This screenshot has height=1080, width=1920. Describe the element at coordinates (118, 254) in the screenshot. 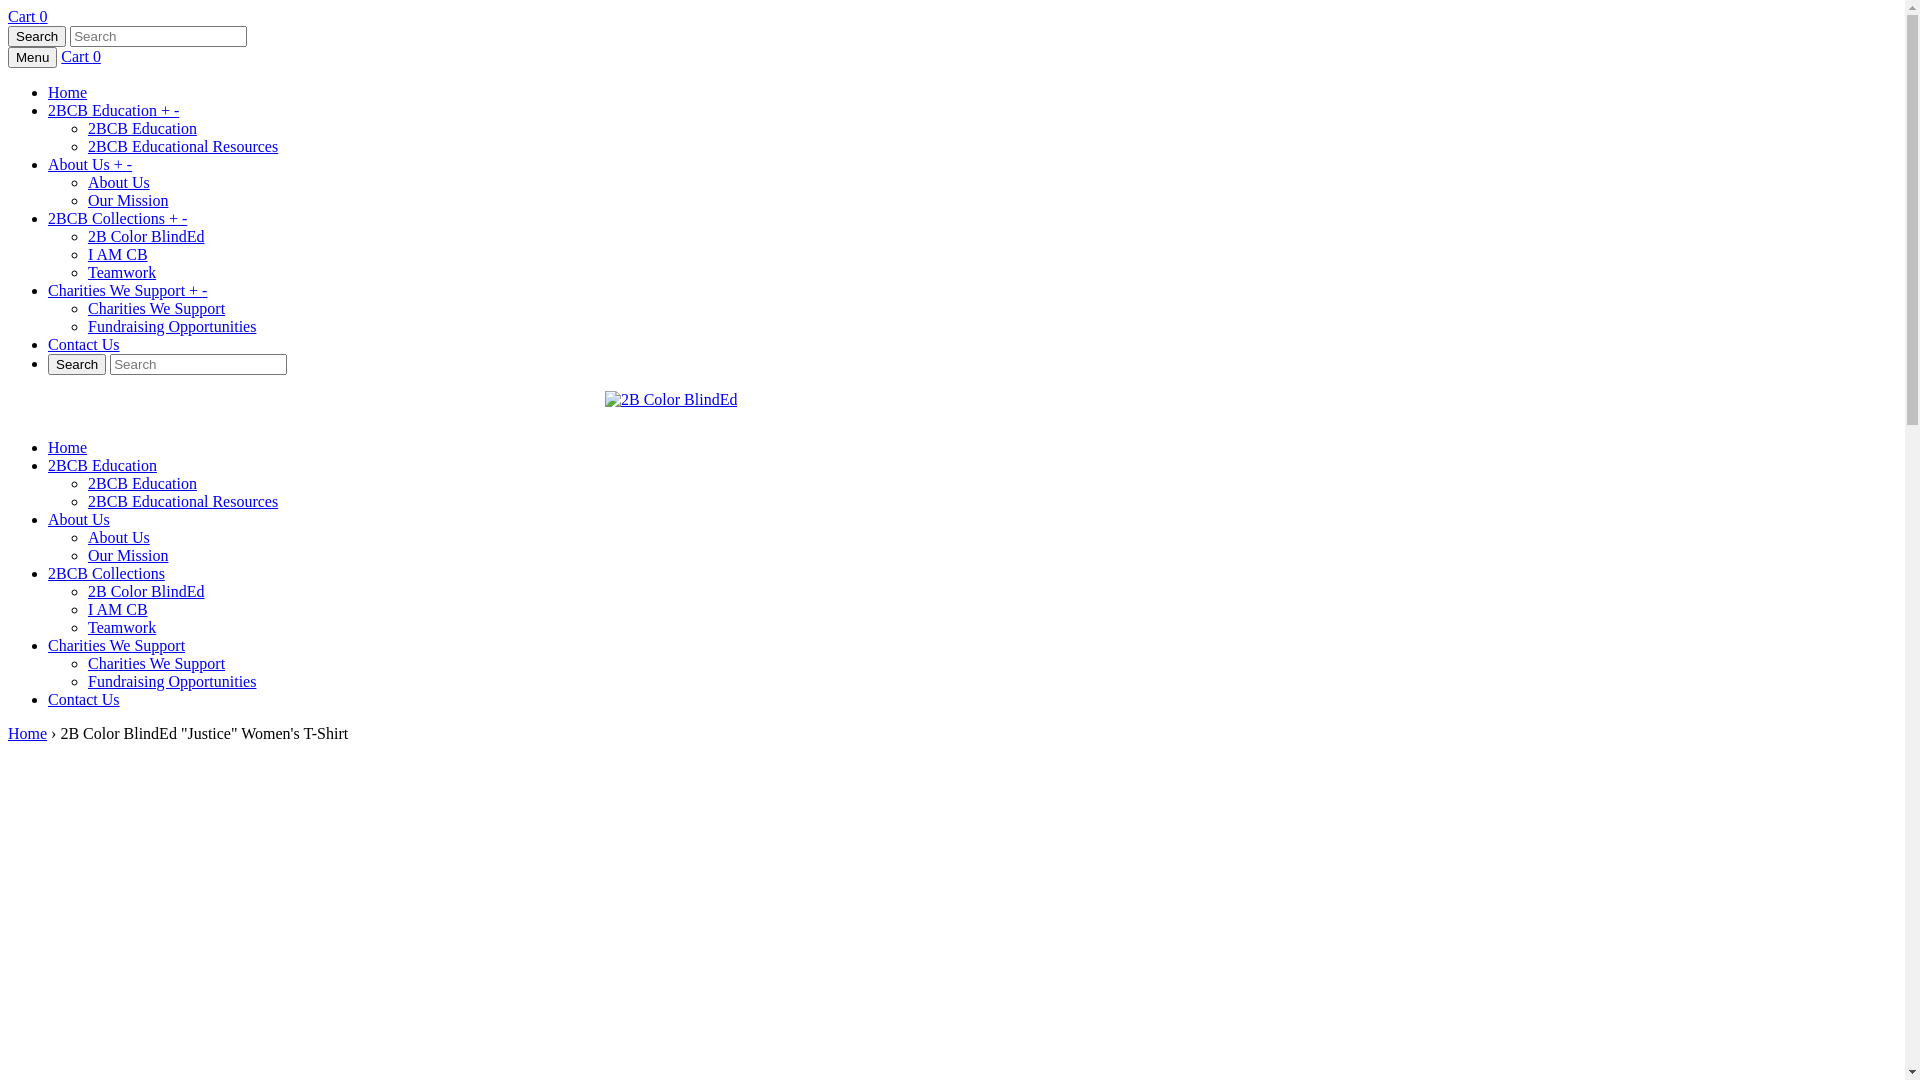

I see `I AM CB` at that location.